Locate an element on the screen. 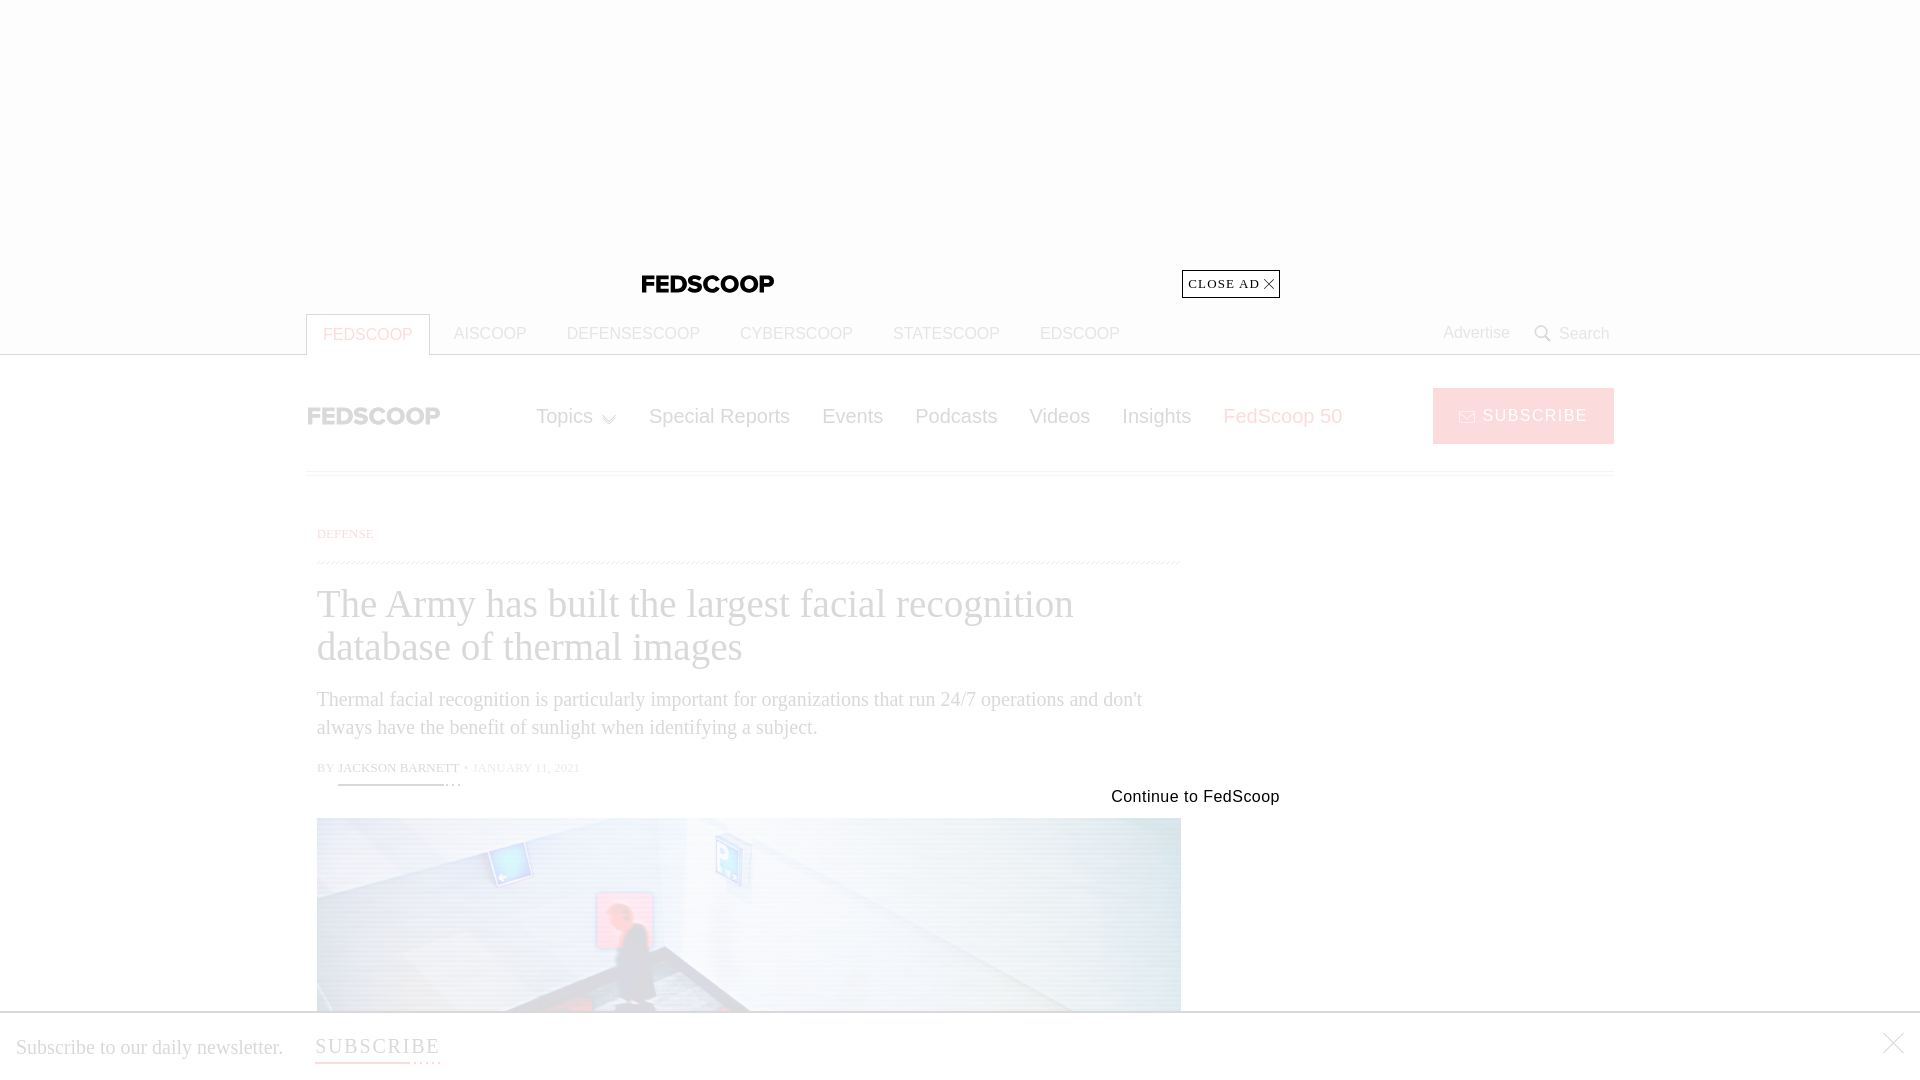 This screenshot has height=1080, width=1920. AISCOOP is located at coordinates (490, 334).